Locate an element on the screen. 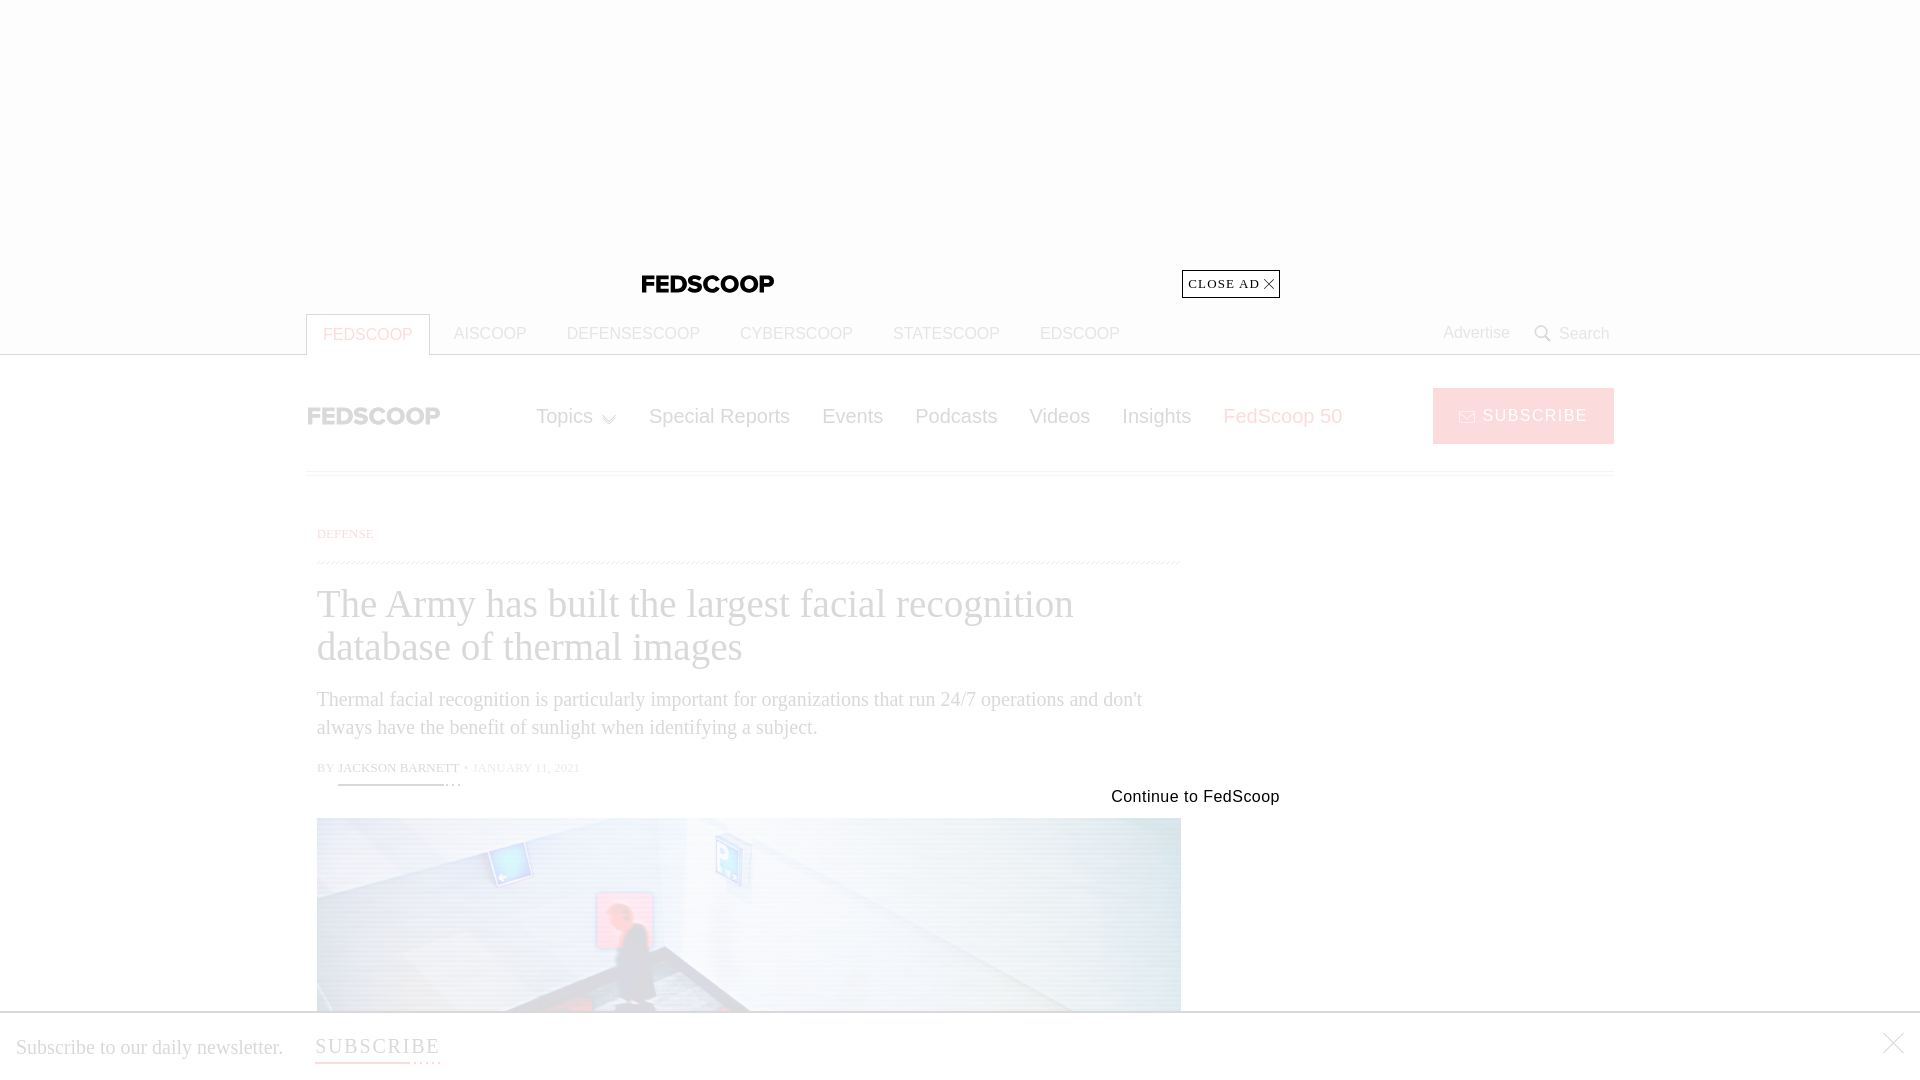 This screenshot has height=1080, width=1920. AISCOOP is located at coordinates (490, 334).